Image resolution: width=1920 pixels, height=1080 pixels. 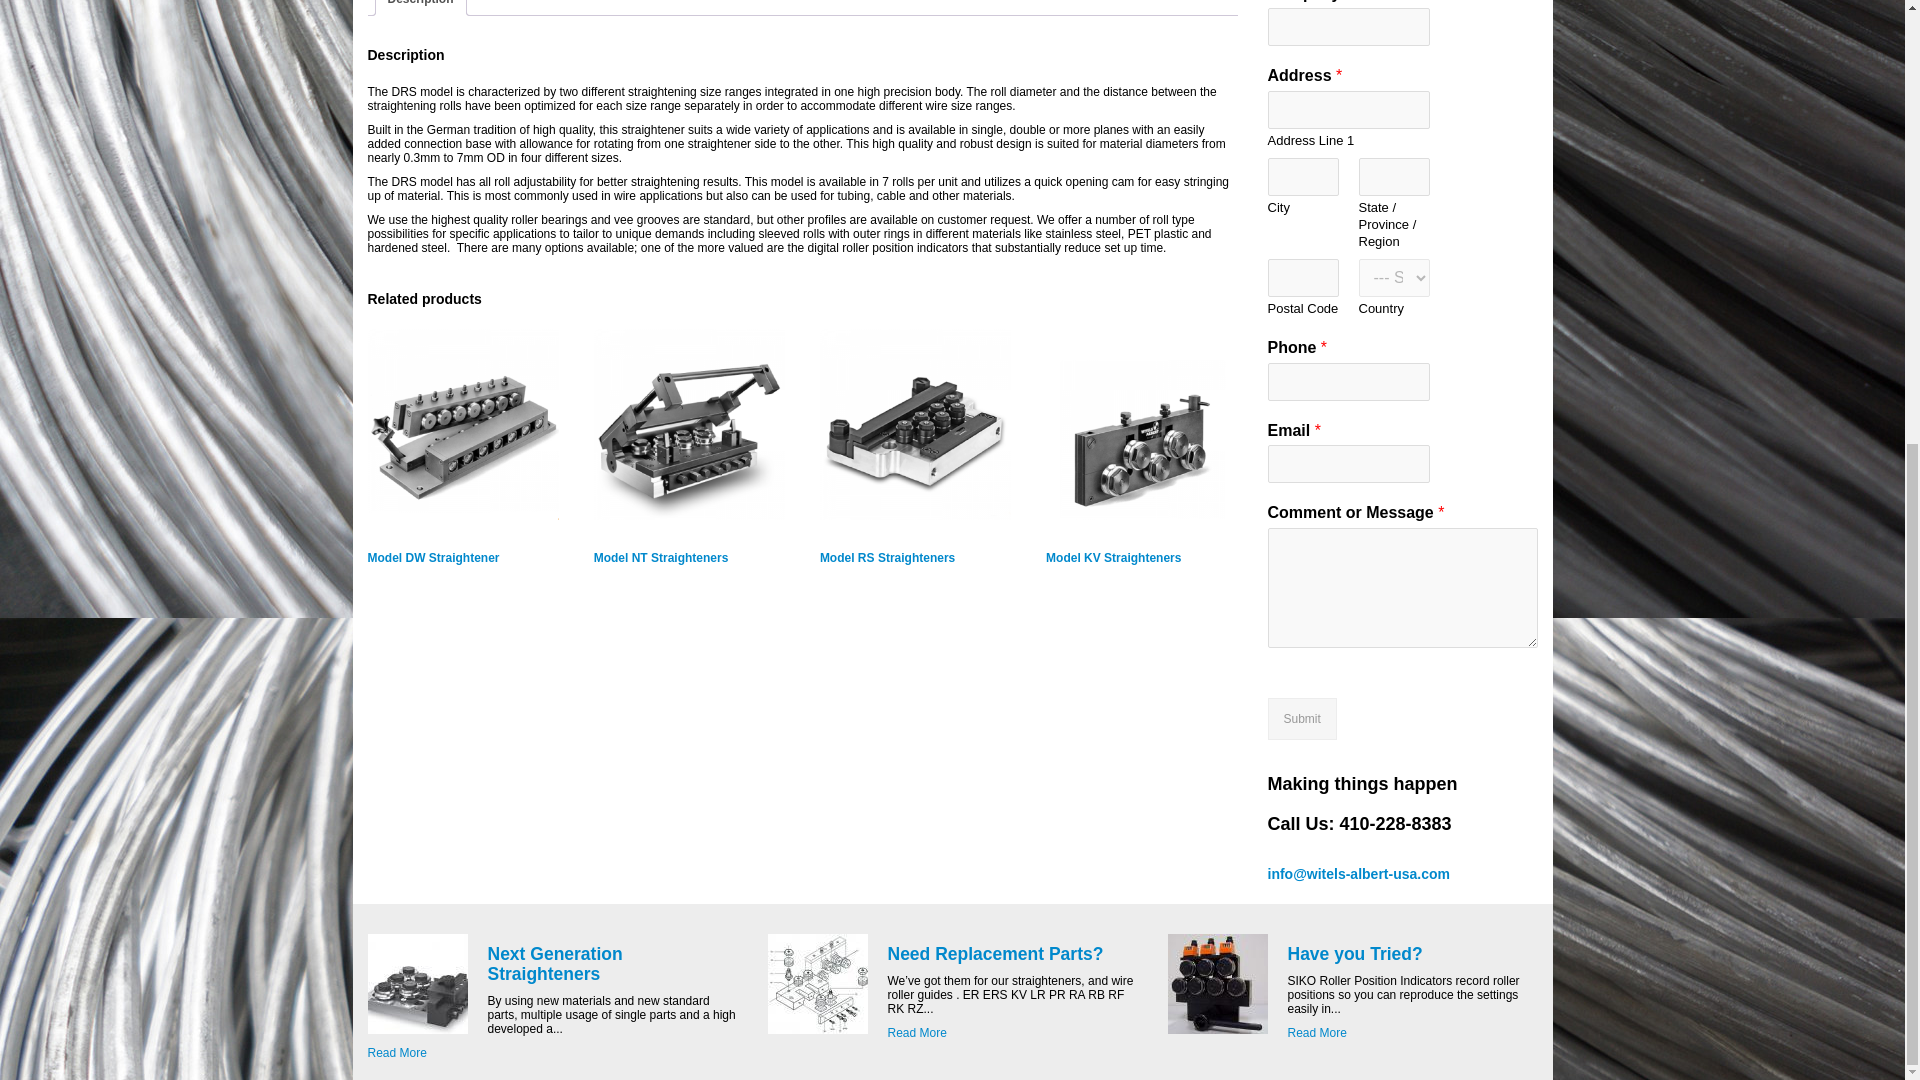 I want to click on Description, so click(x=420, y=8).